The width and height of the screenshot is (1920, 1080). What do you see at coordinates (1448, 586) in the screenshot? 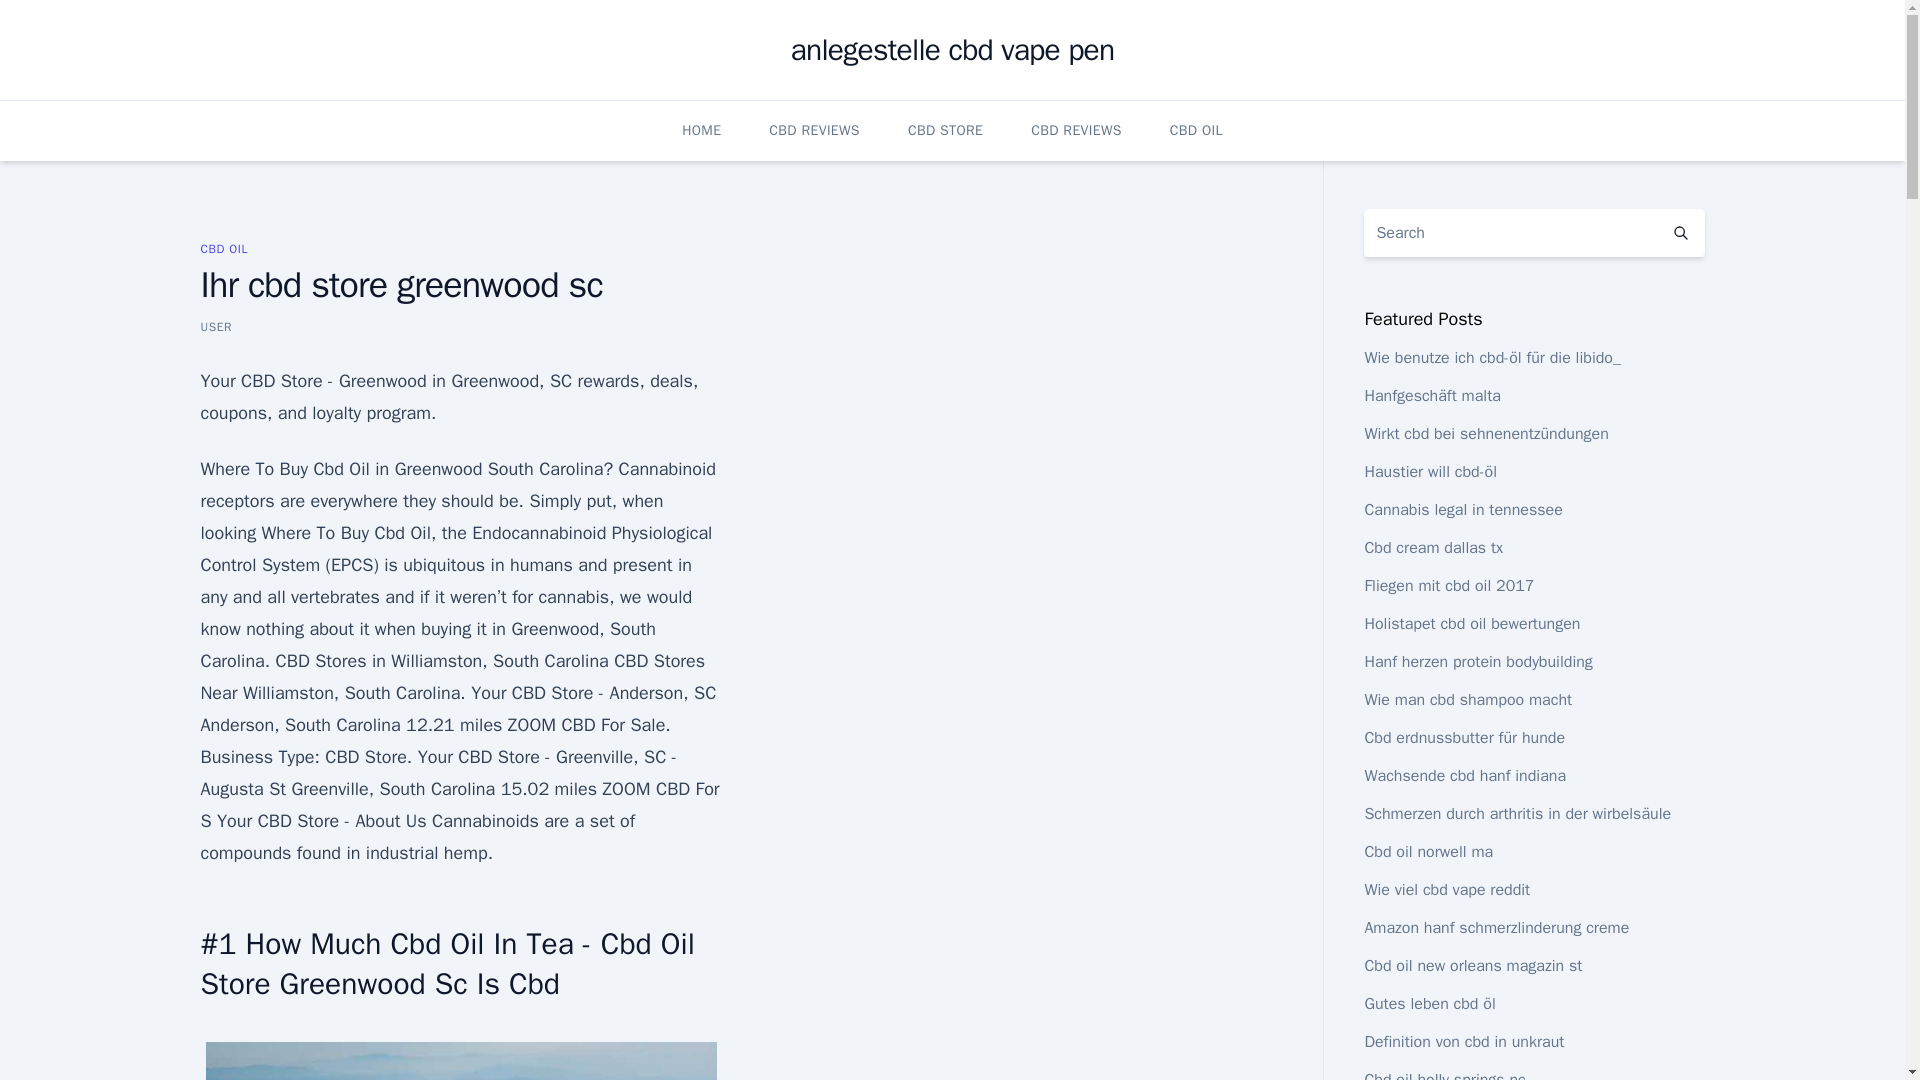
I see `Fliegen mit cbd oil 2017` at bounding box center [1448, 586].